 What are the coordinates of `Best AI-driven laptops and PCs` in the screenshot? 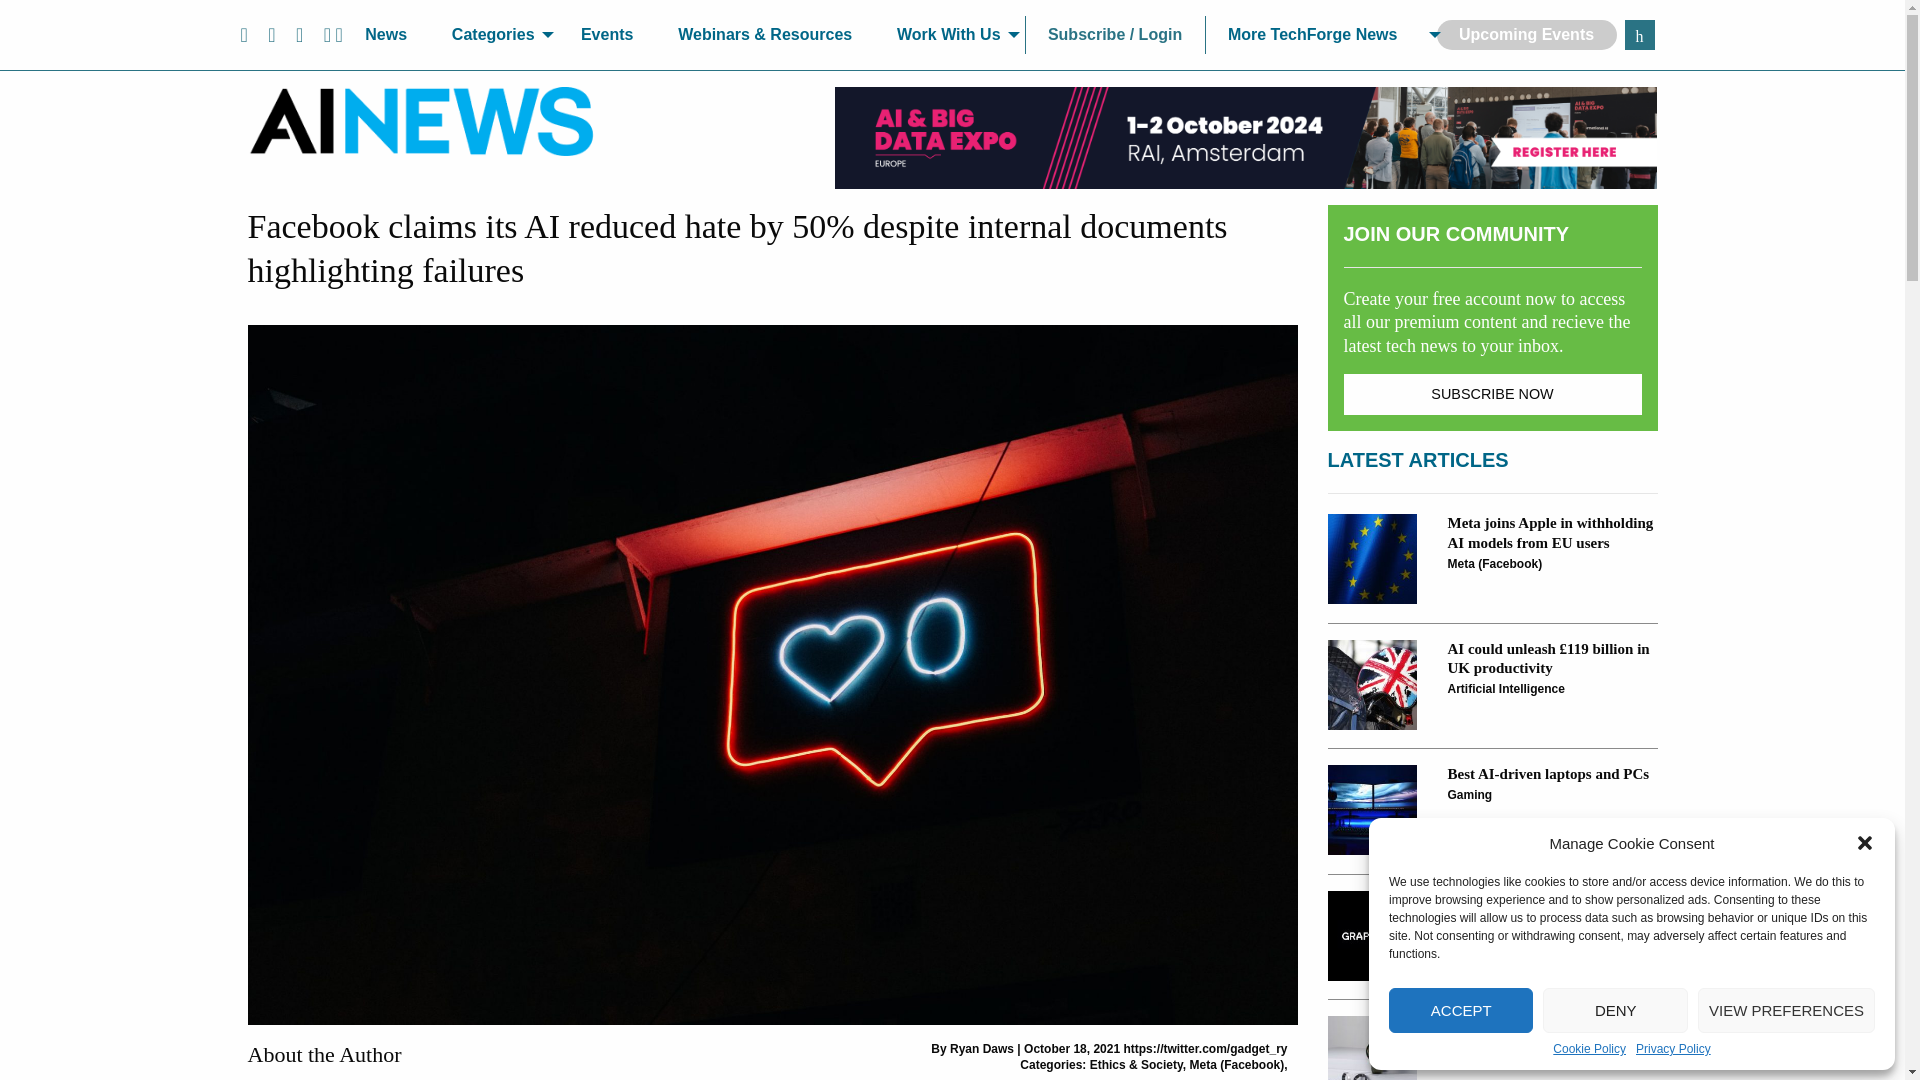 It's located at (1373, 810).